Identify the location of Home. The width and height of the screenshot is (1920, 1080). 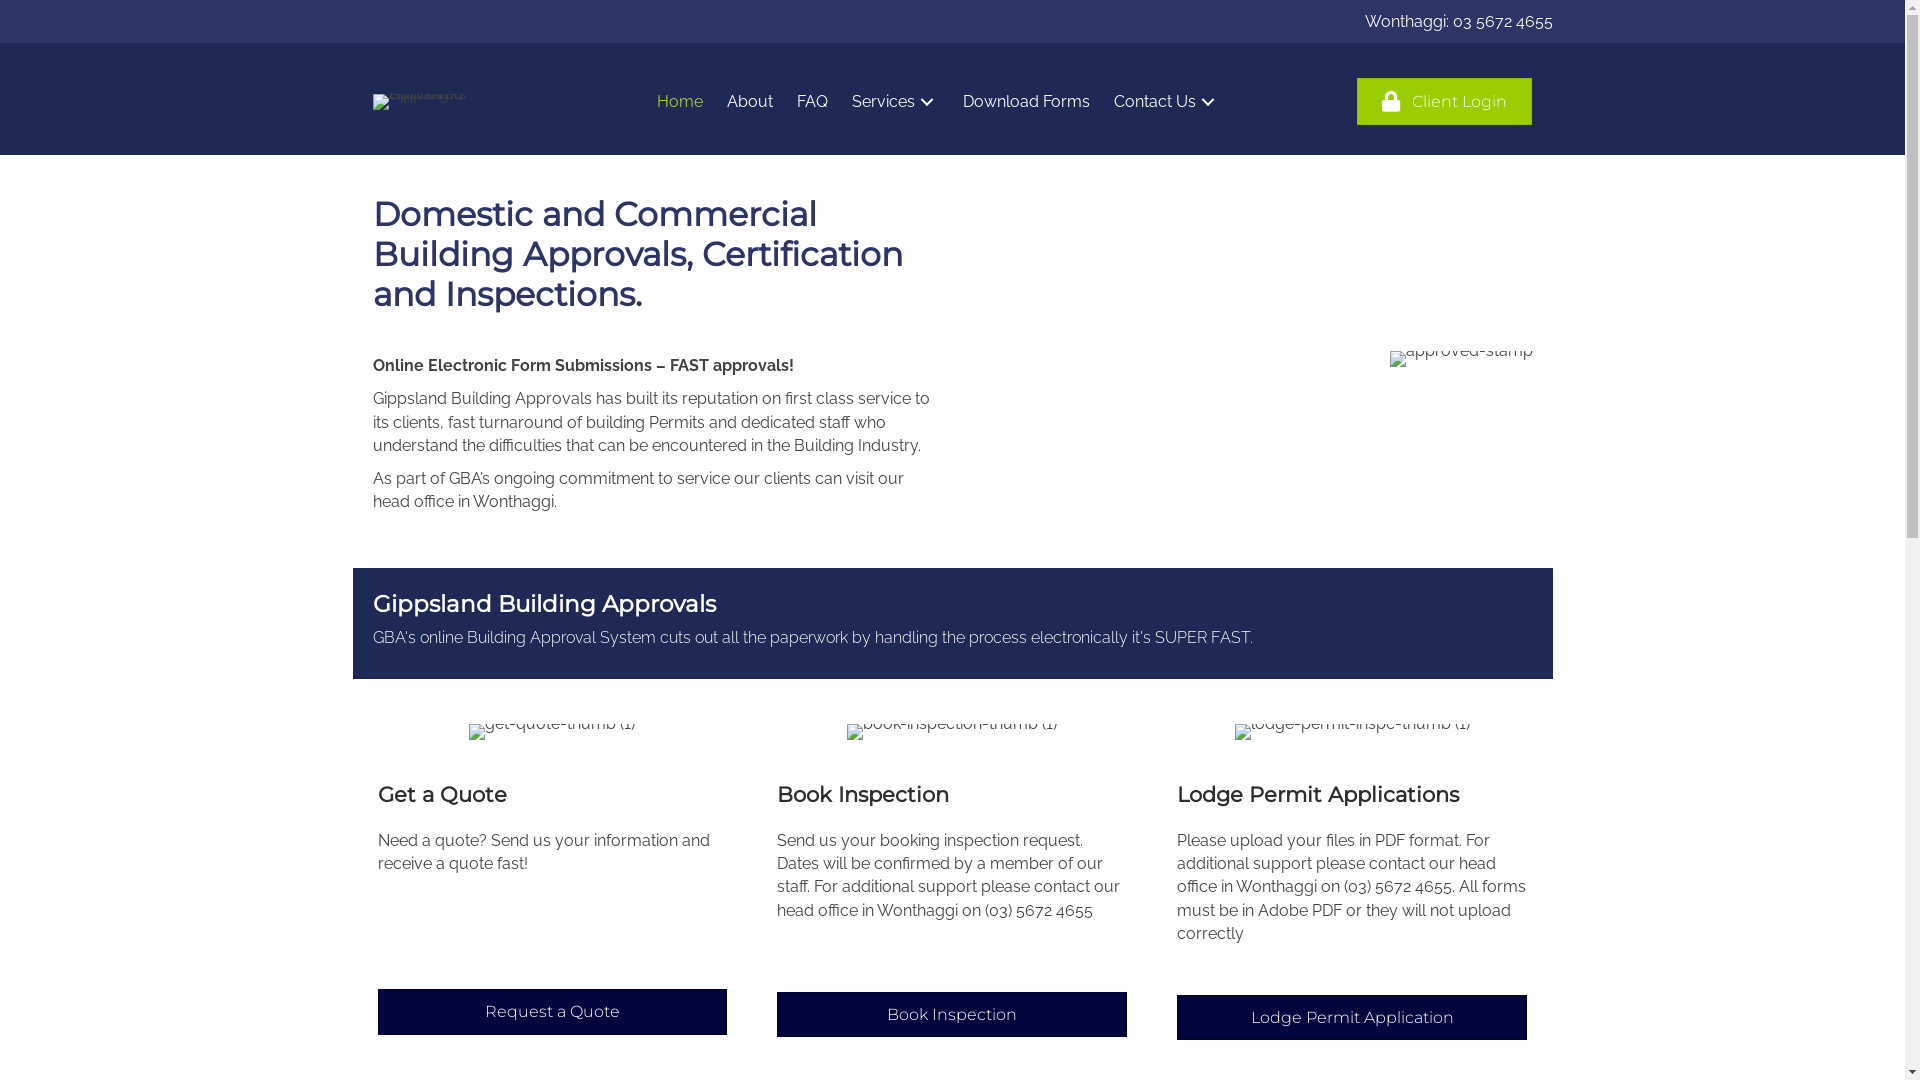
(680, 102).